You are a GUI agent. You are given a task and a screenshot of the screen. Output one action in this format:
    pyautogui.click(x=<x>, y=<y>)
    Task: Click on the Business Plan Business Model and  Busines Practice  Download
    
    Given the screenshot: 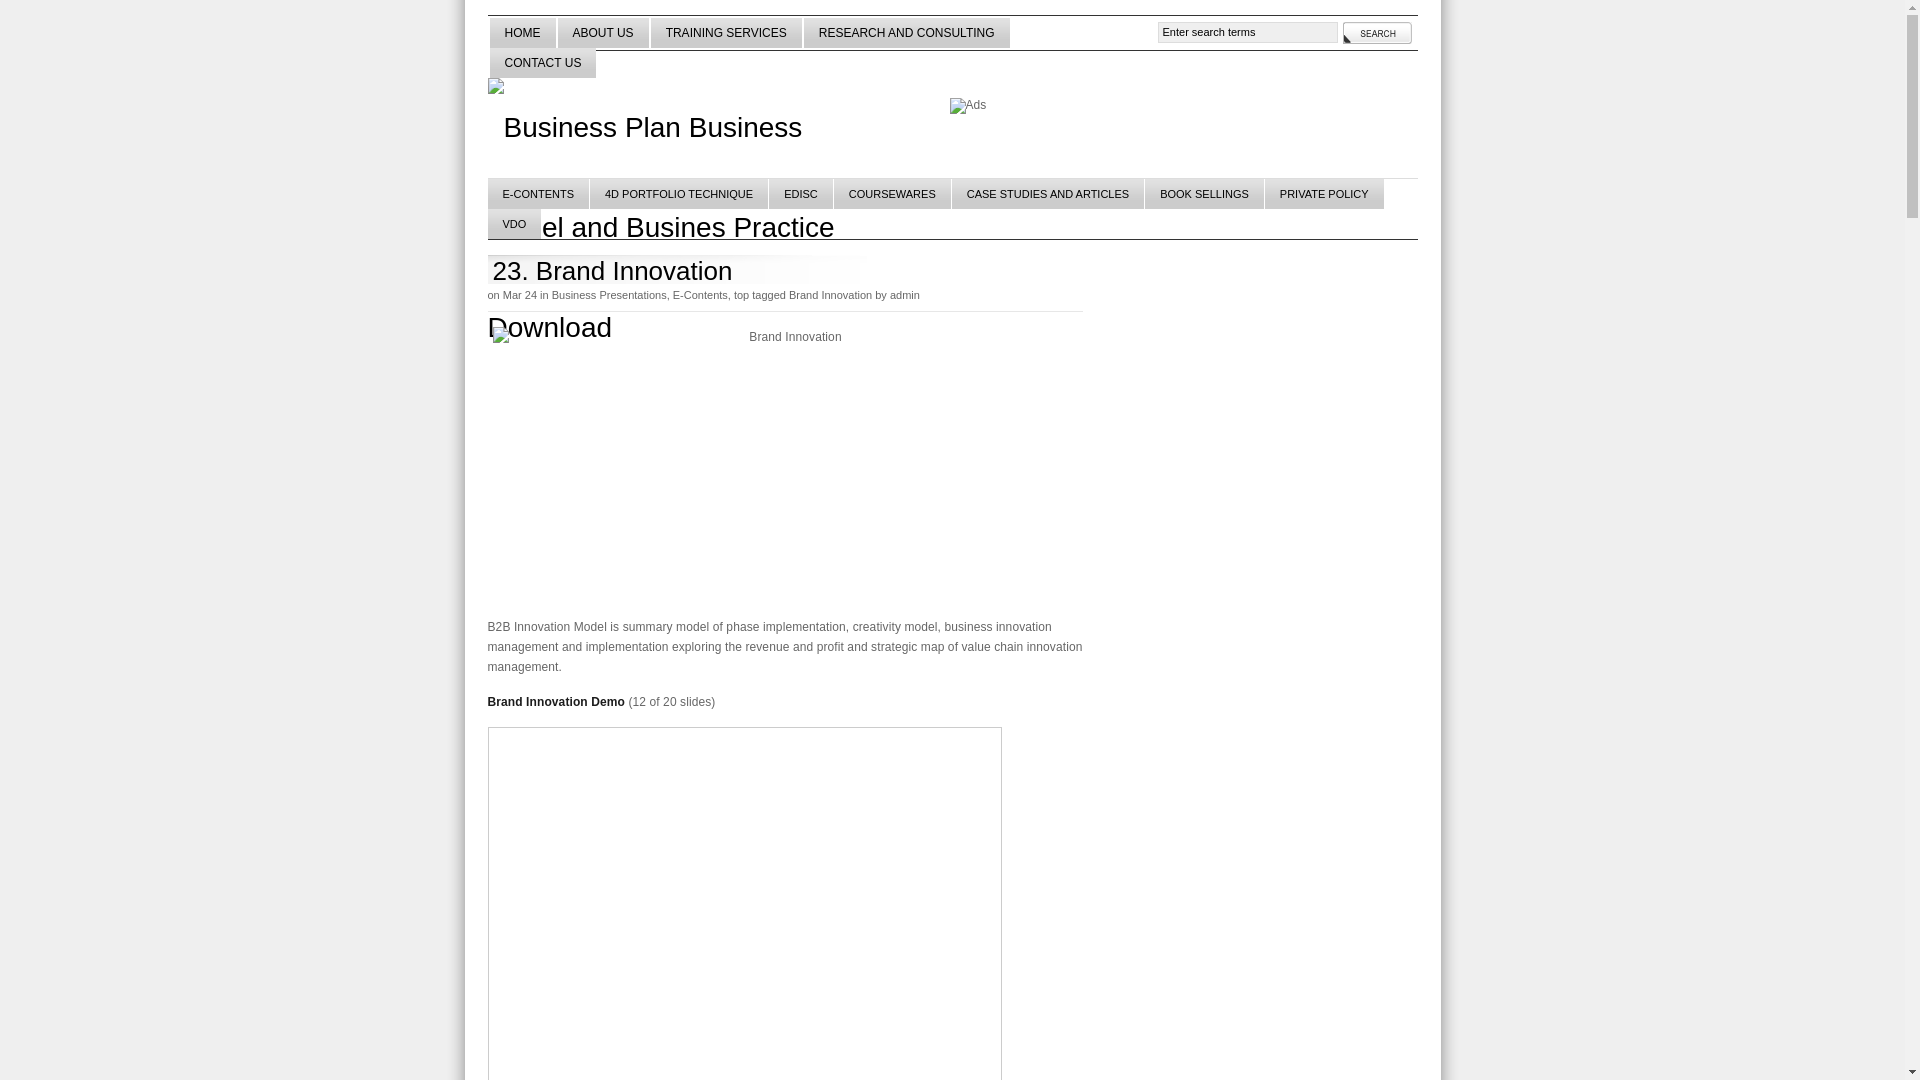 What is the action you would take?
    pyautogui.click(x=683, y=122)
    